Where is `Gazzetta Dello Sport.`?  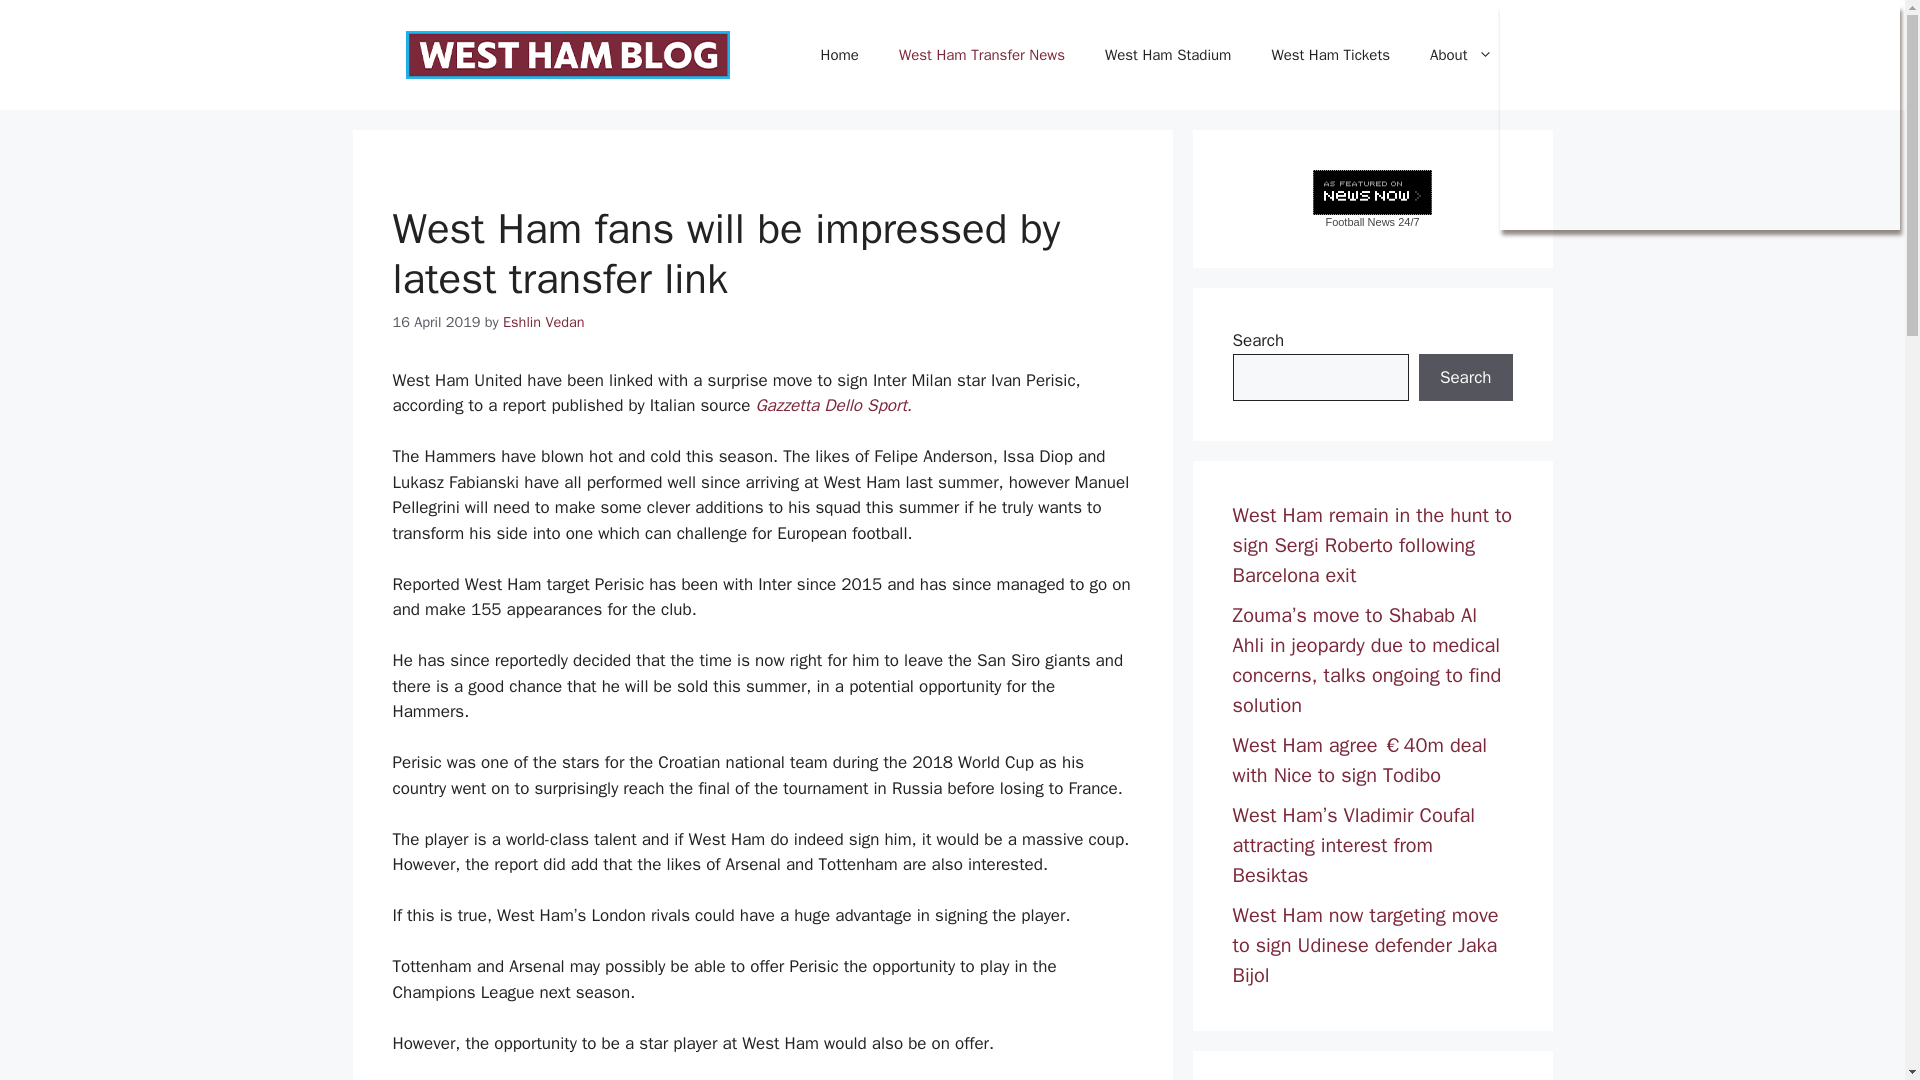 Gazzetta Dello Sport. is located at coordinates (833, 405).